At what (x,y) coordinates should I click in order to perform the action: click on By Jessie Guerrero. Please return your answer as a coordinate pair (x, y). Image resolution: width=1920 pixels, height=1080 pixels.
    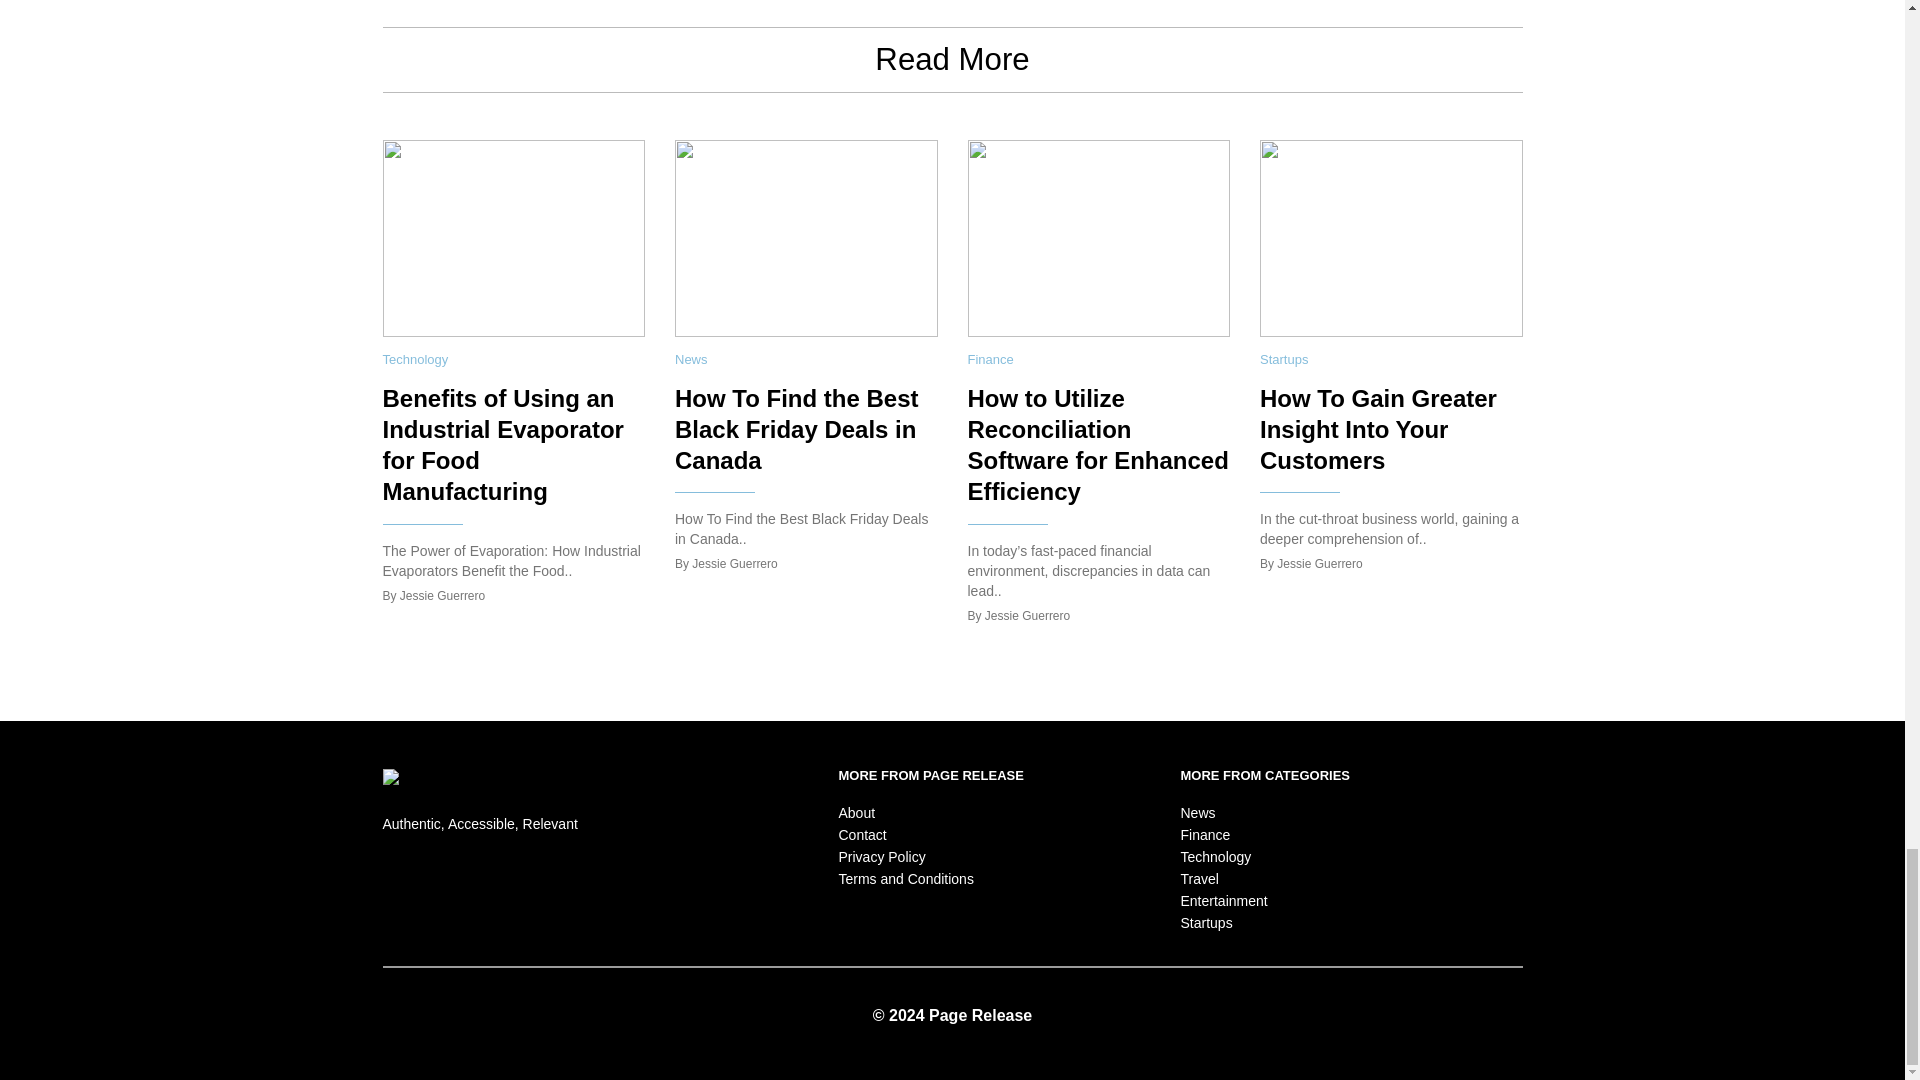
    Looking at the image, I should click on (1019, 617).